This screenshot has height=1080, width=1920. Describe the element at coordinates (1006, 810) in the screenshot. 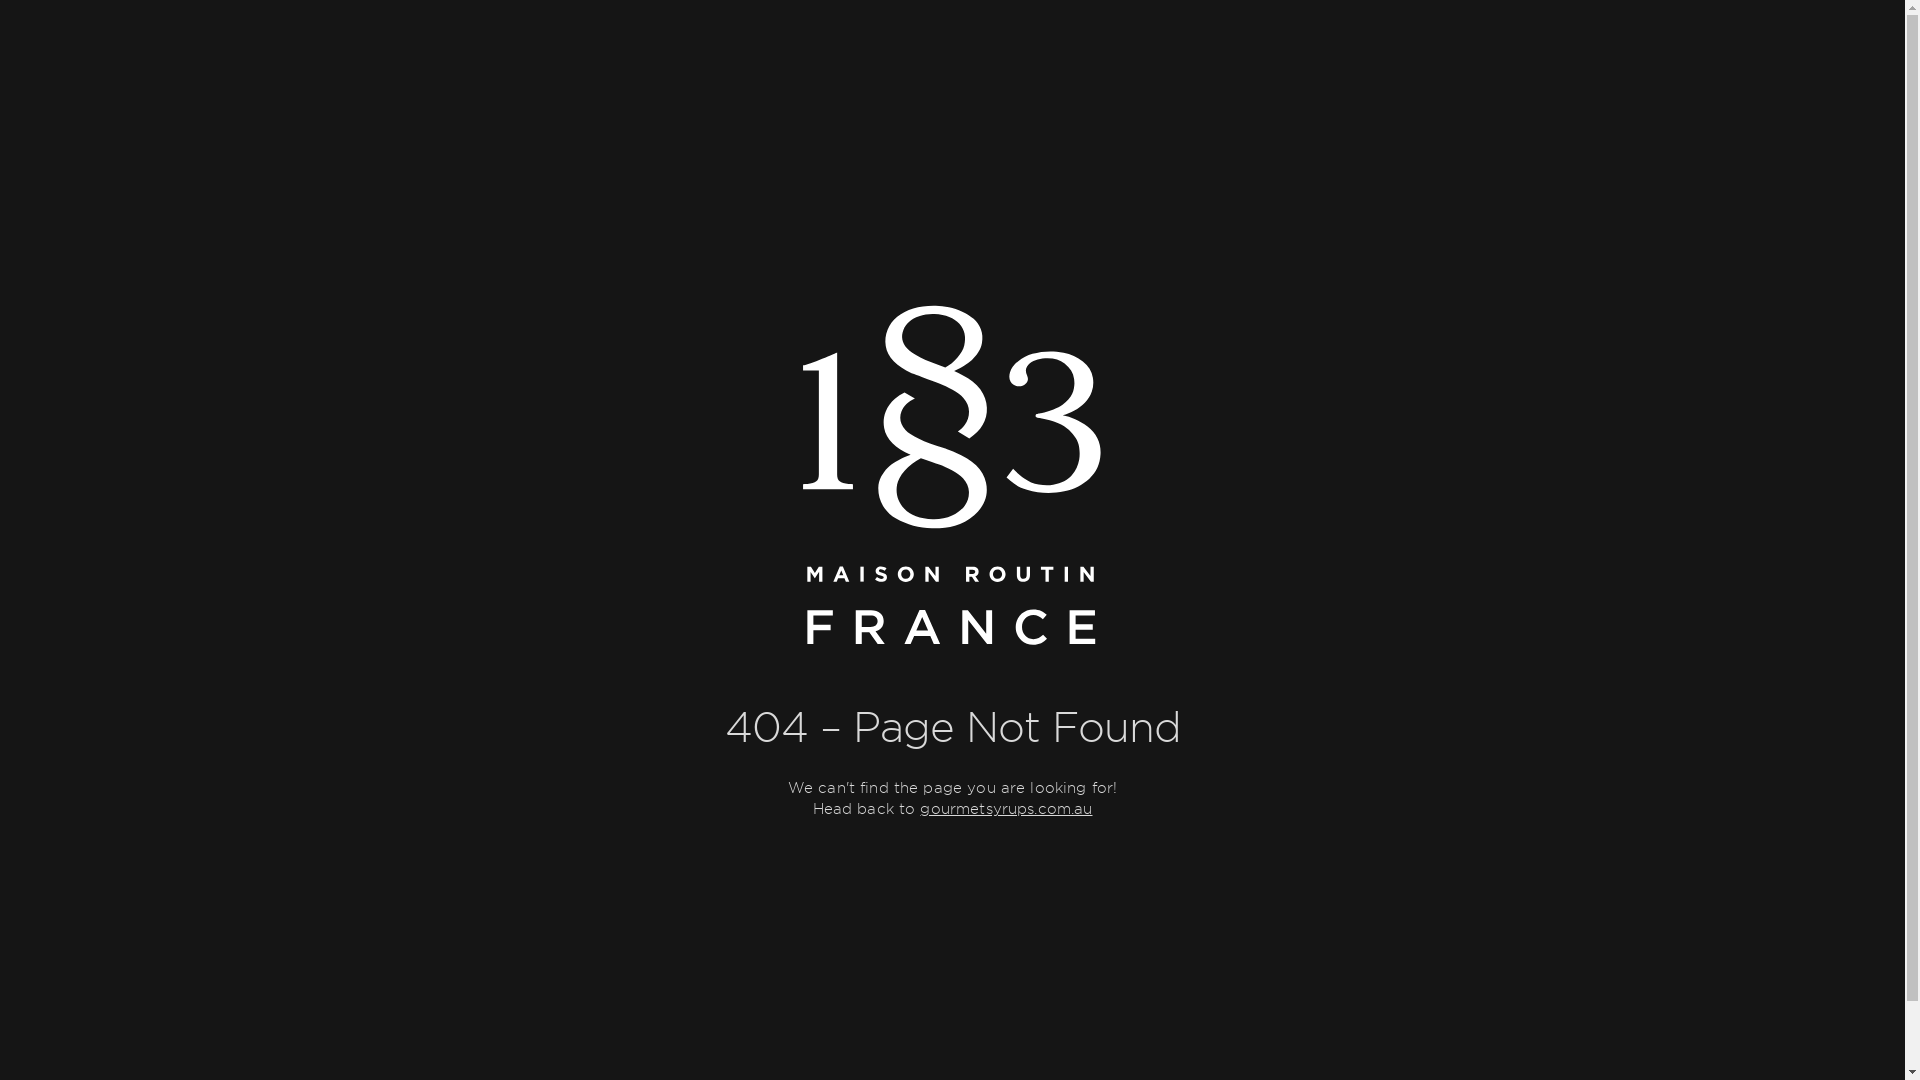

I see `gourmetsyrups.com.au` at that location.